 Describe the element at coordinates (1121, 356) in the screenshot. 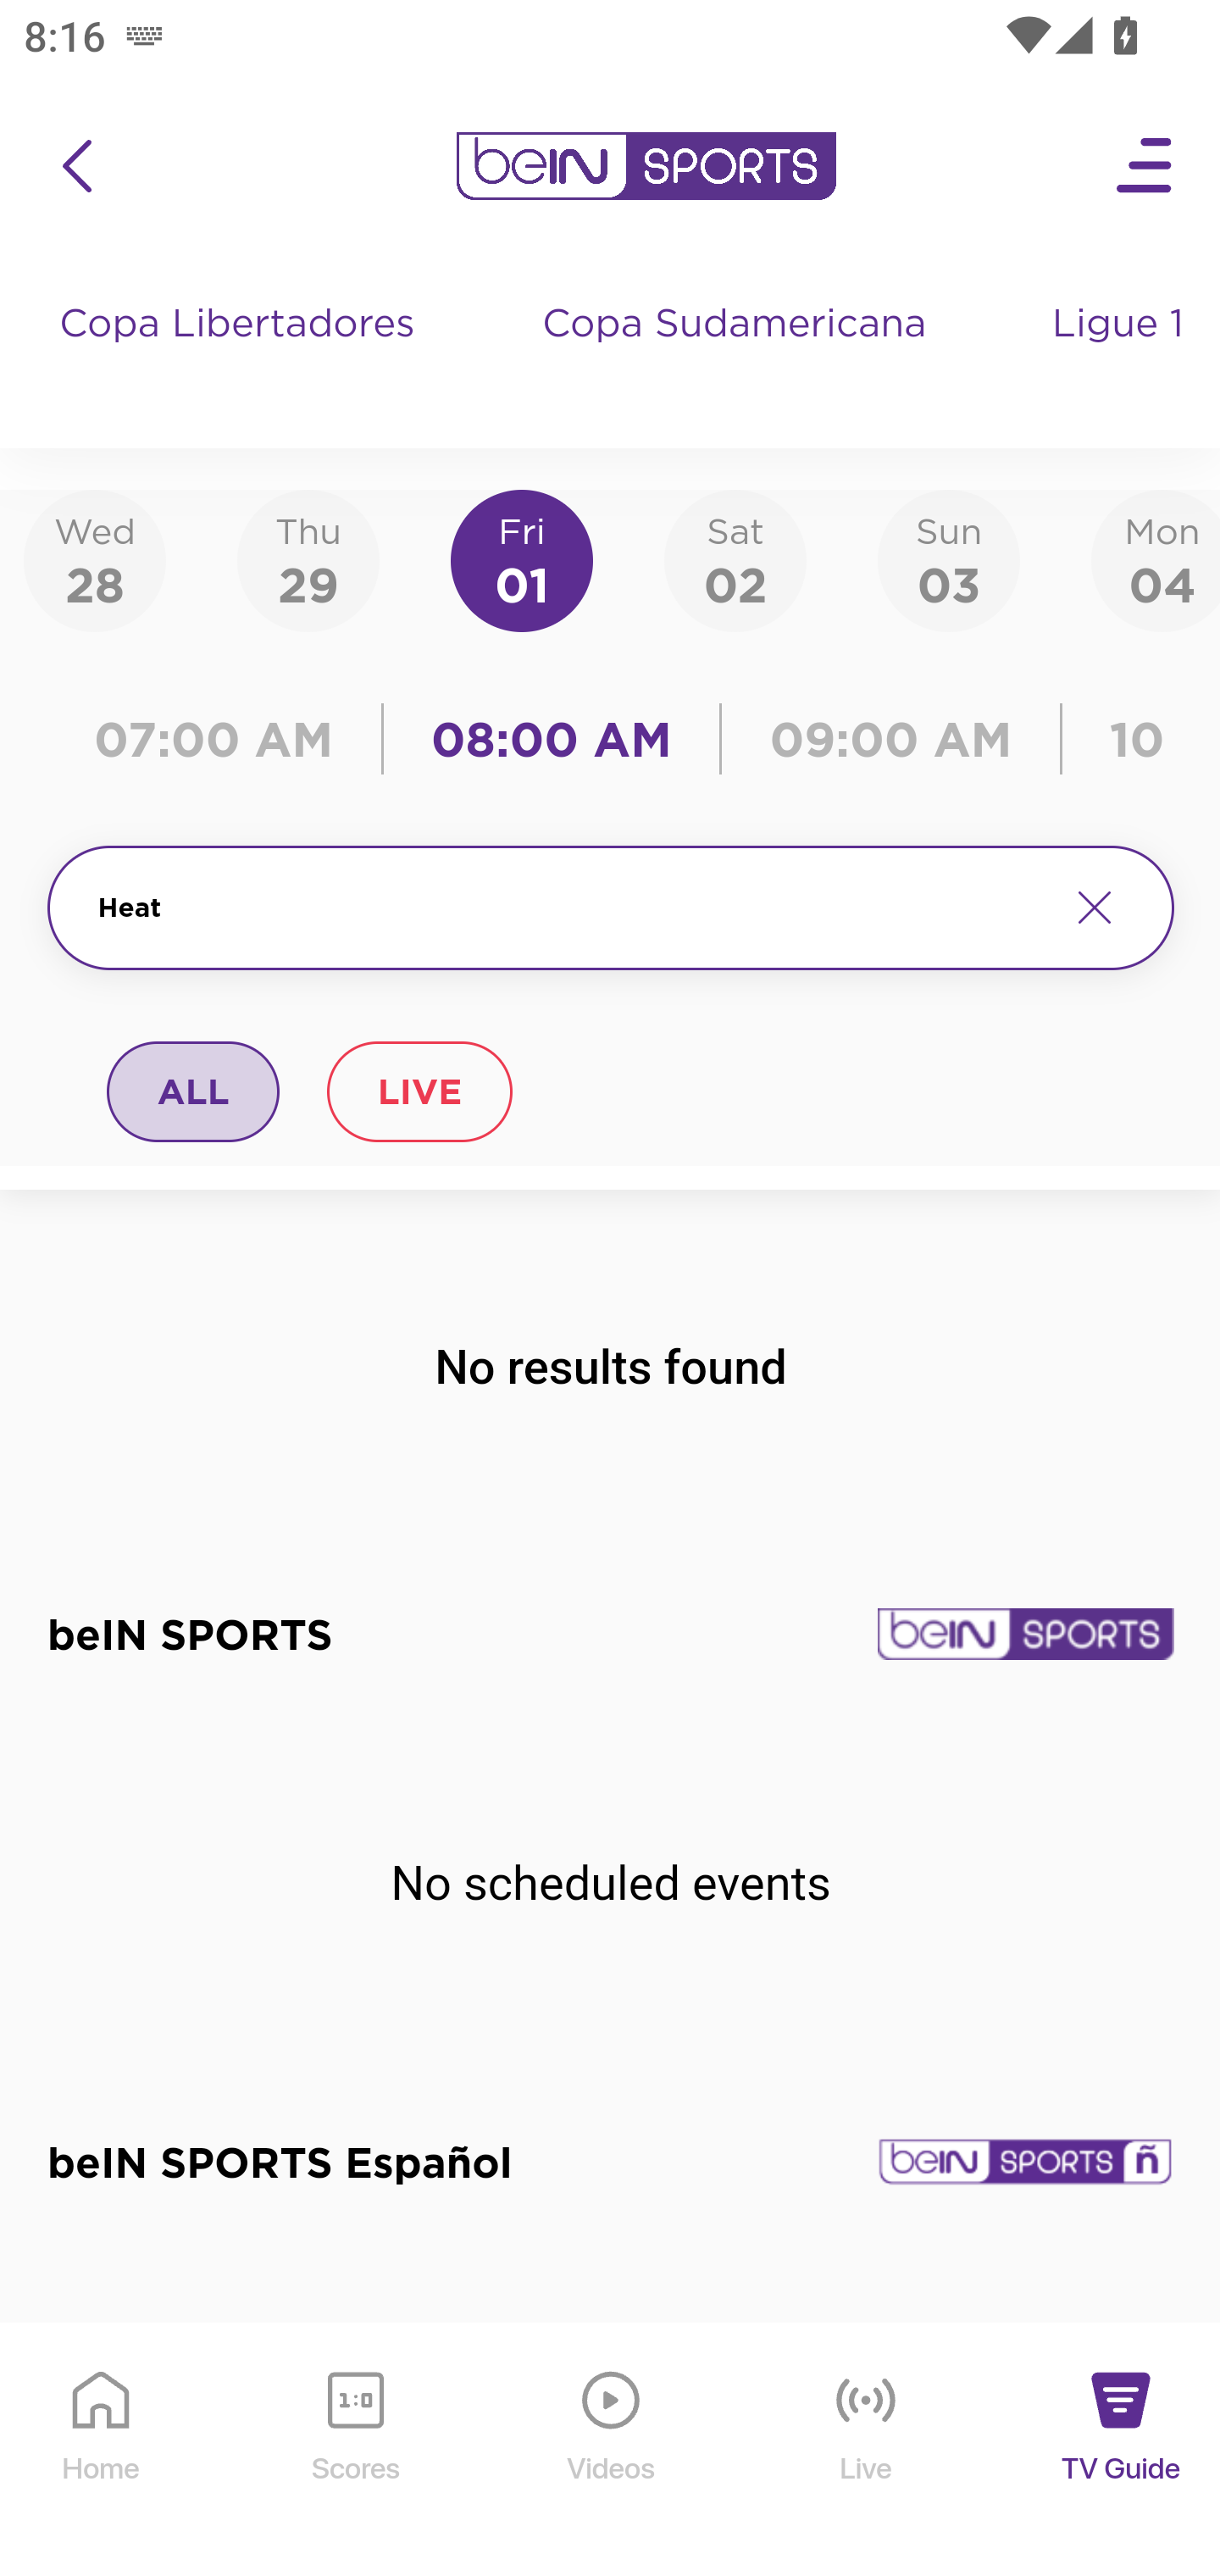

I see `Ligue 1` at that location.